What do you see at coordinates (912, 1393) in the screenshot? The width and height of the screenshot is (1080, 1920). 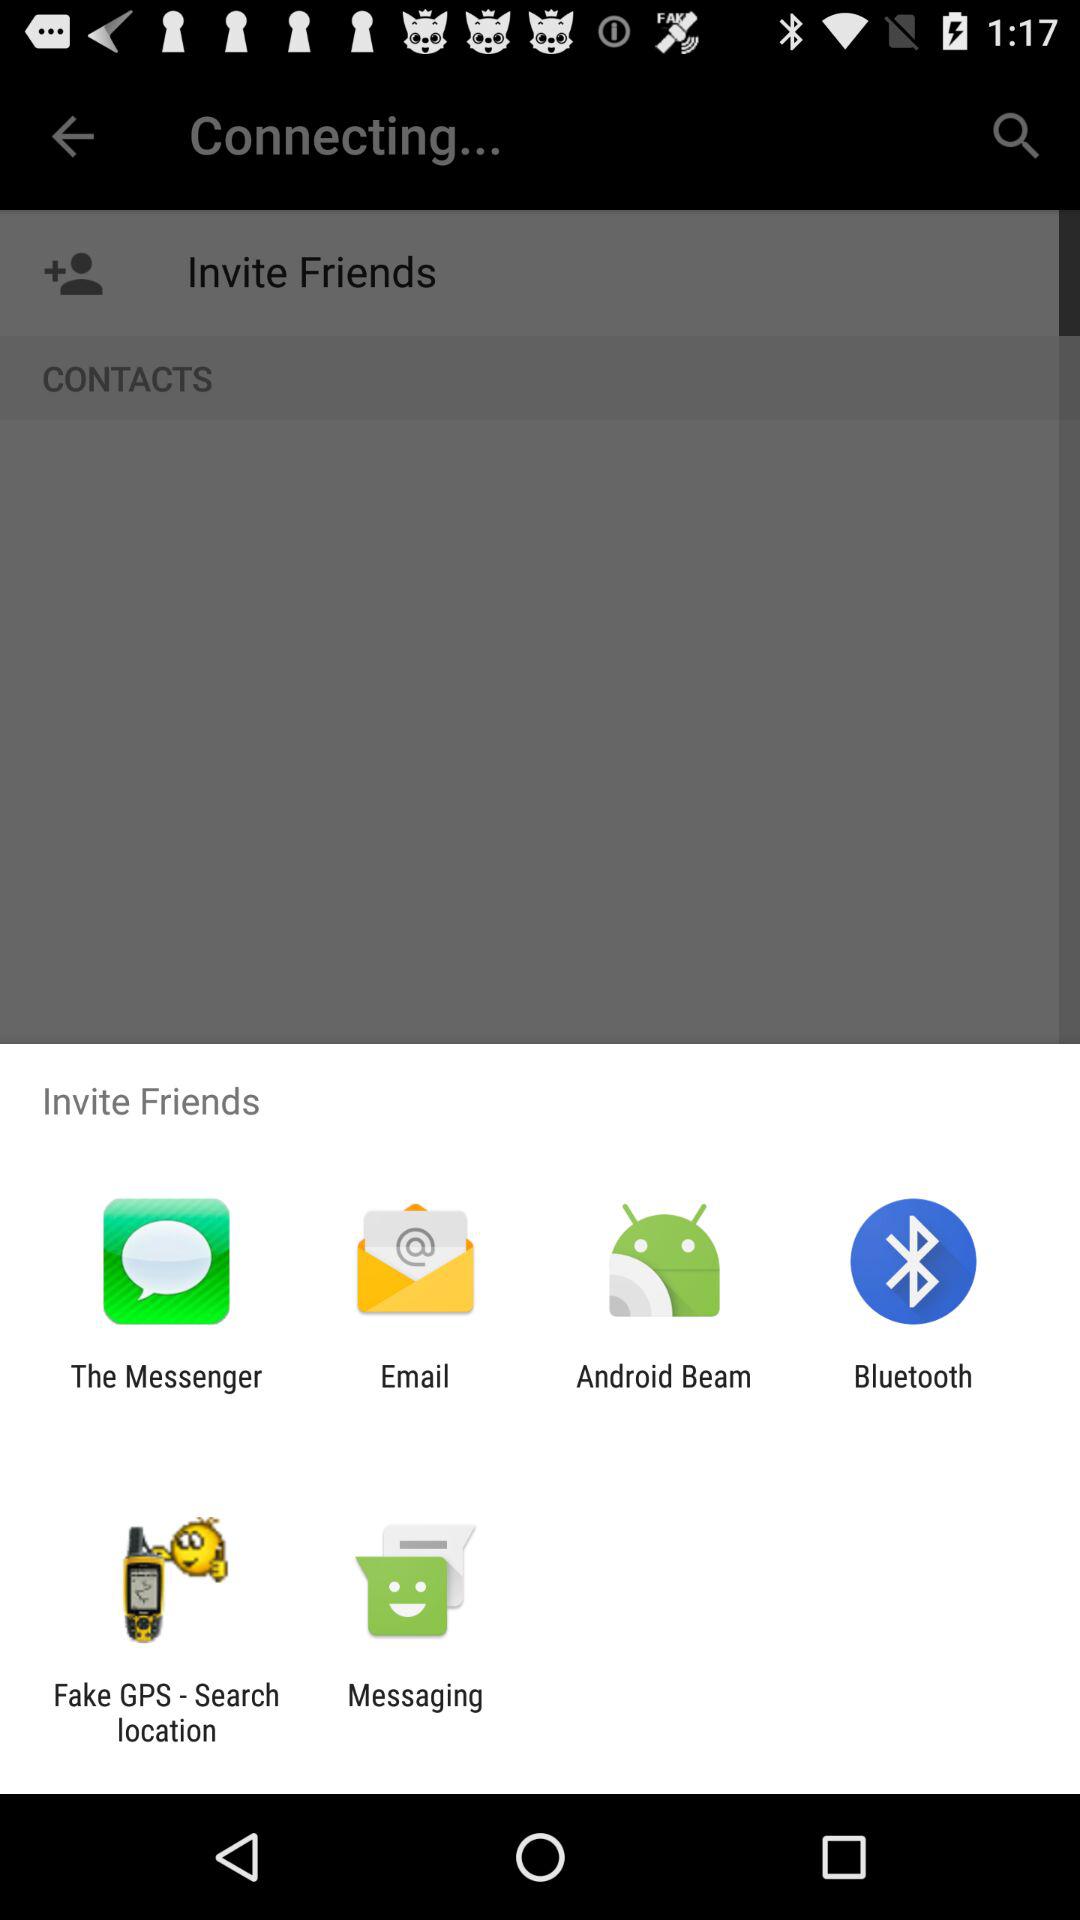 I see `turn on the app next to the android beam` at bounding box center [912, 1393].